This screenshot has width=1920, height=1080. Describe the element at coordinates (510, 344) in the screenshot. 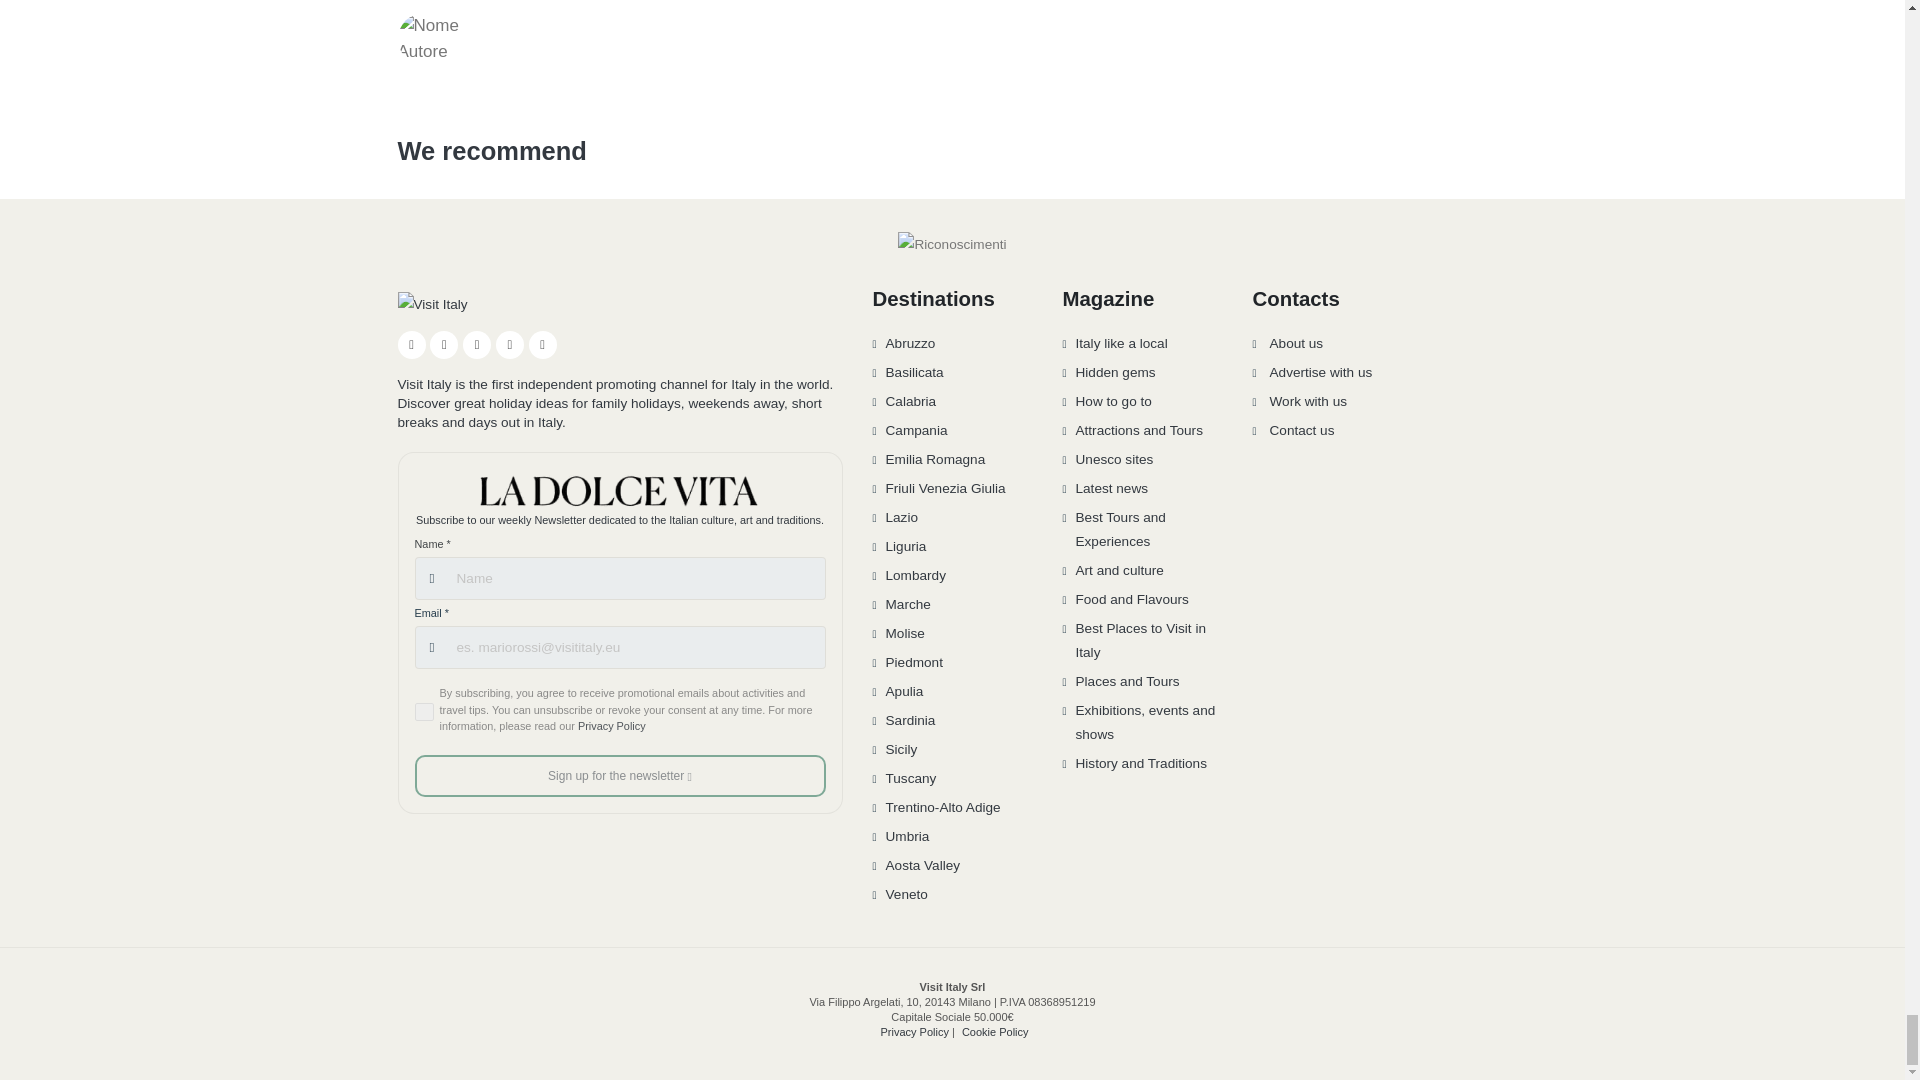

I see `TikTok` at that location.